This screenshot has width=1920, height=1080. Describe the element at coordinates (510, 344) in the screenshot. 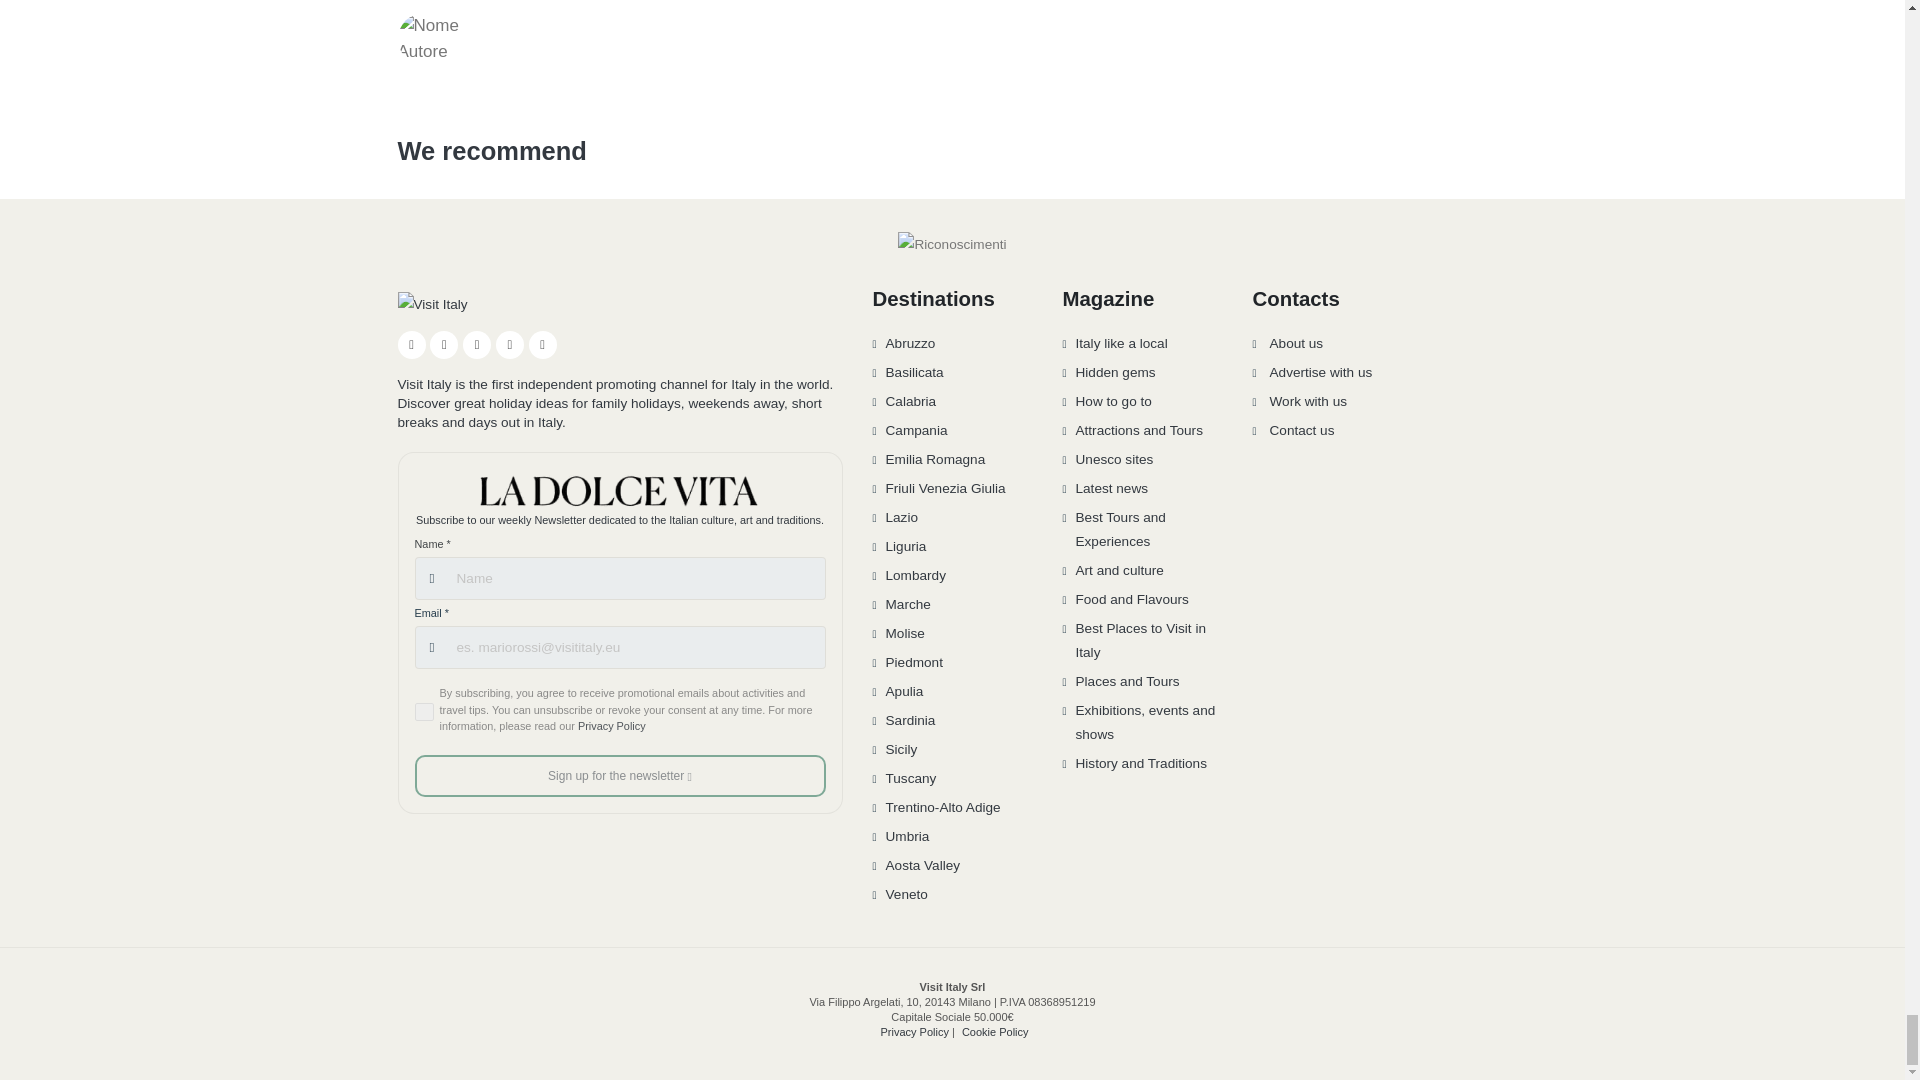

I see `TikTok` at that location.